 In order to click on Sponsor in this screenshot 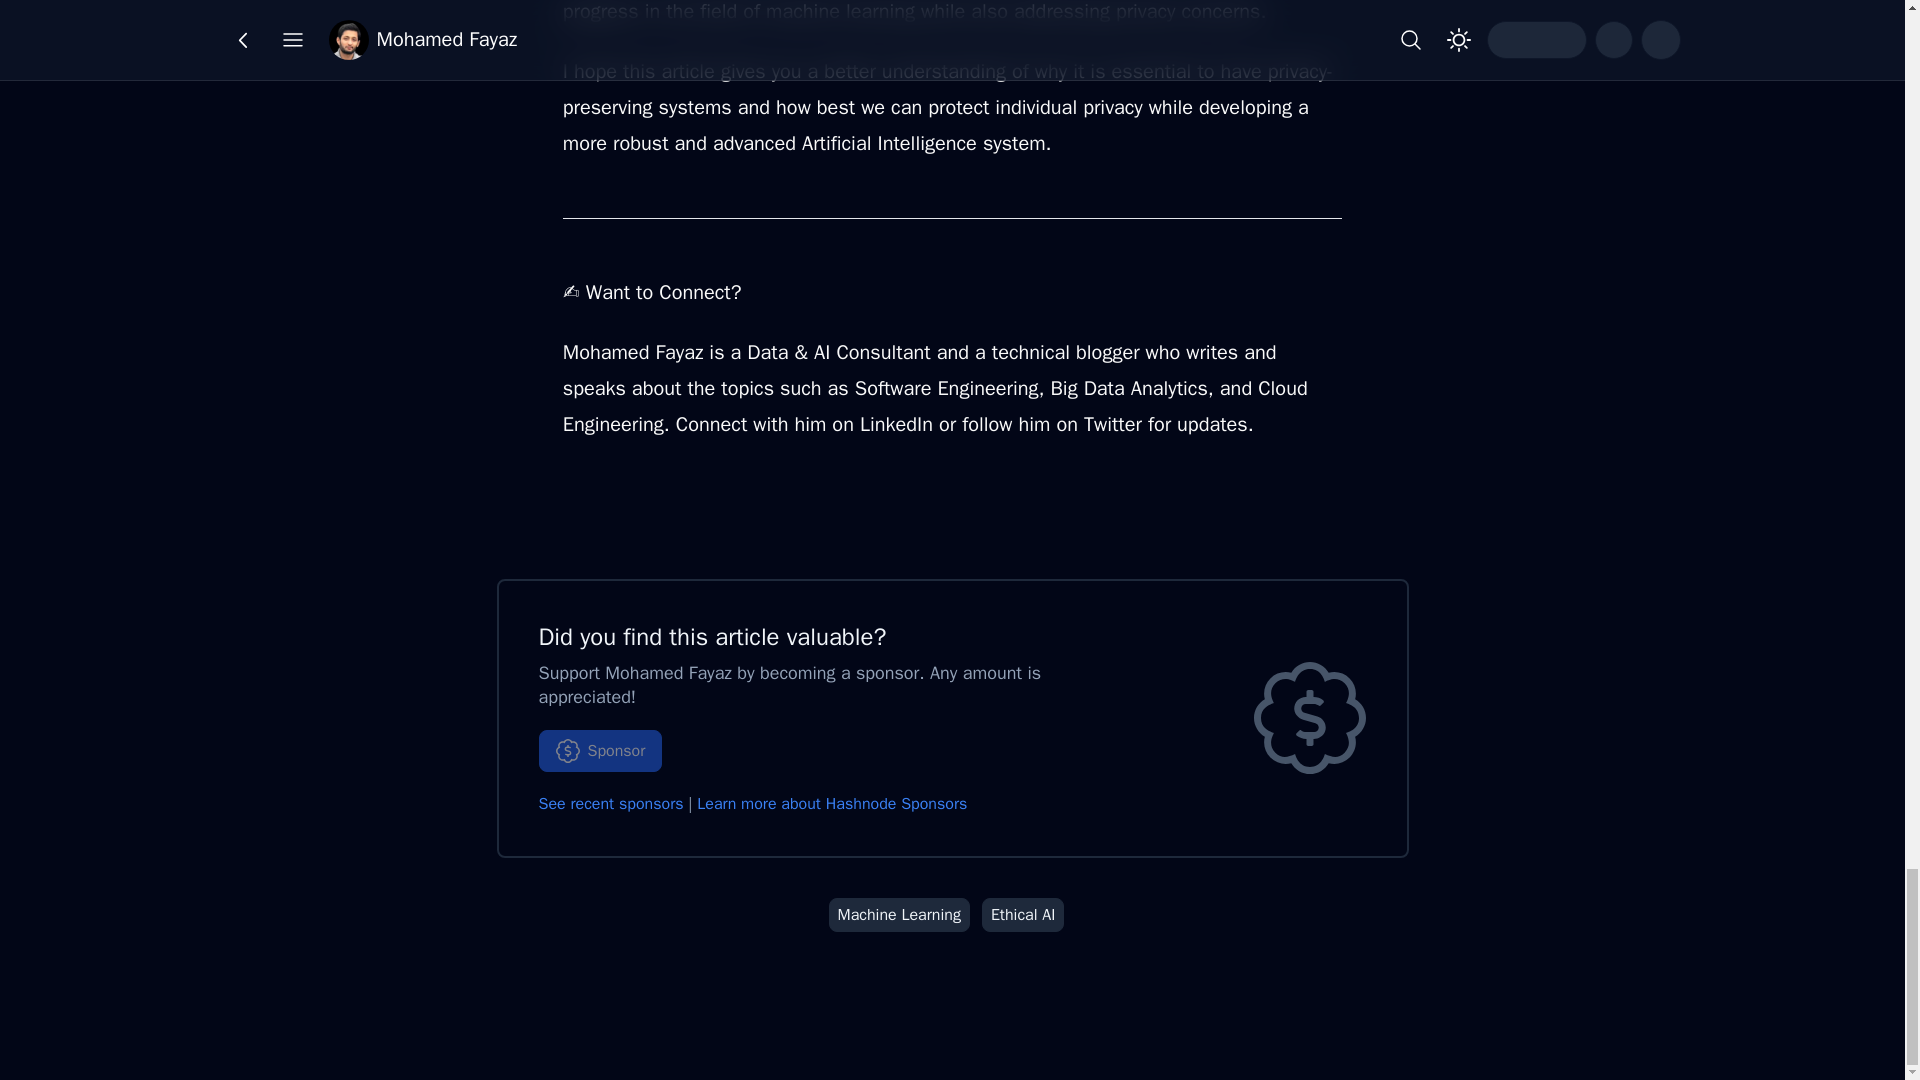, I will do `click(600, 751)`.